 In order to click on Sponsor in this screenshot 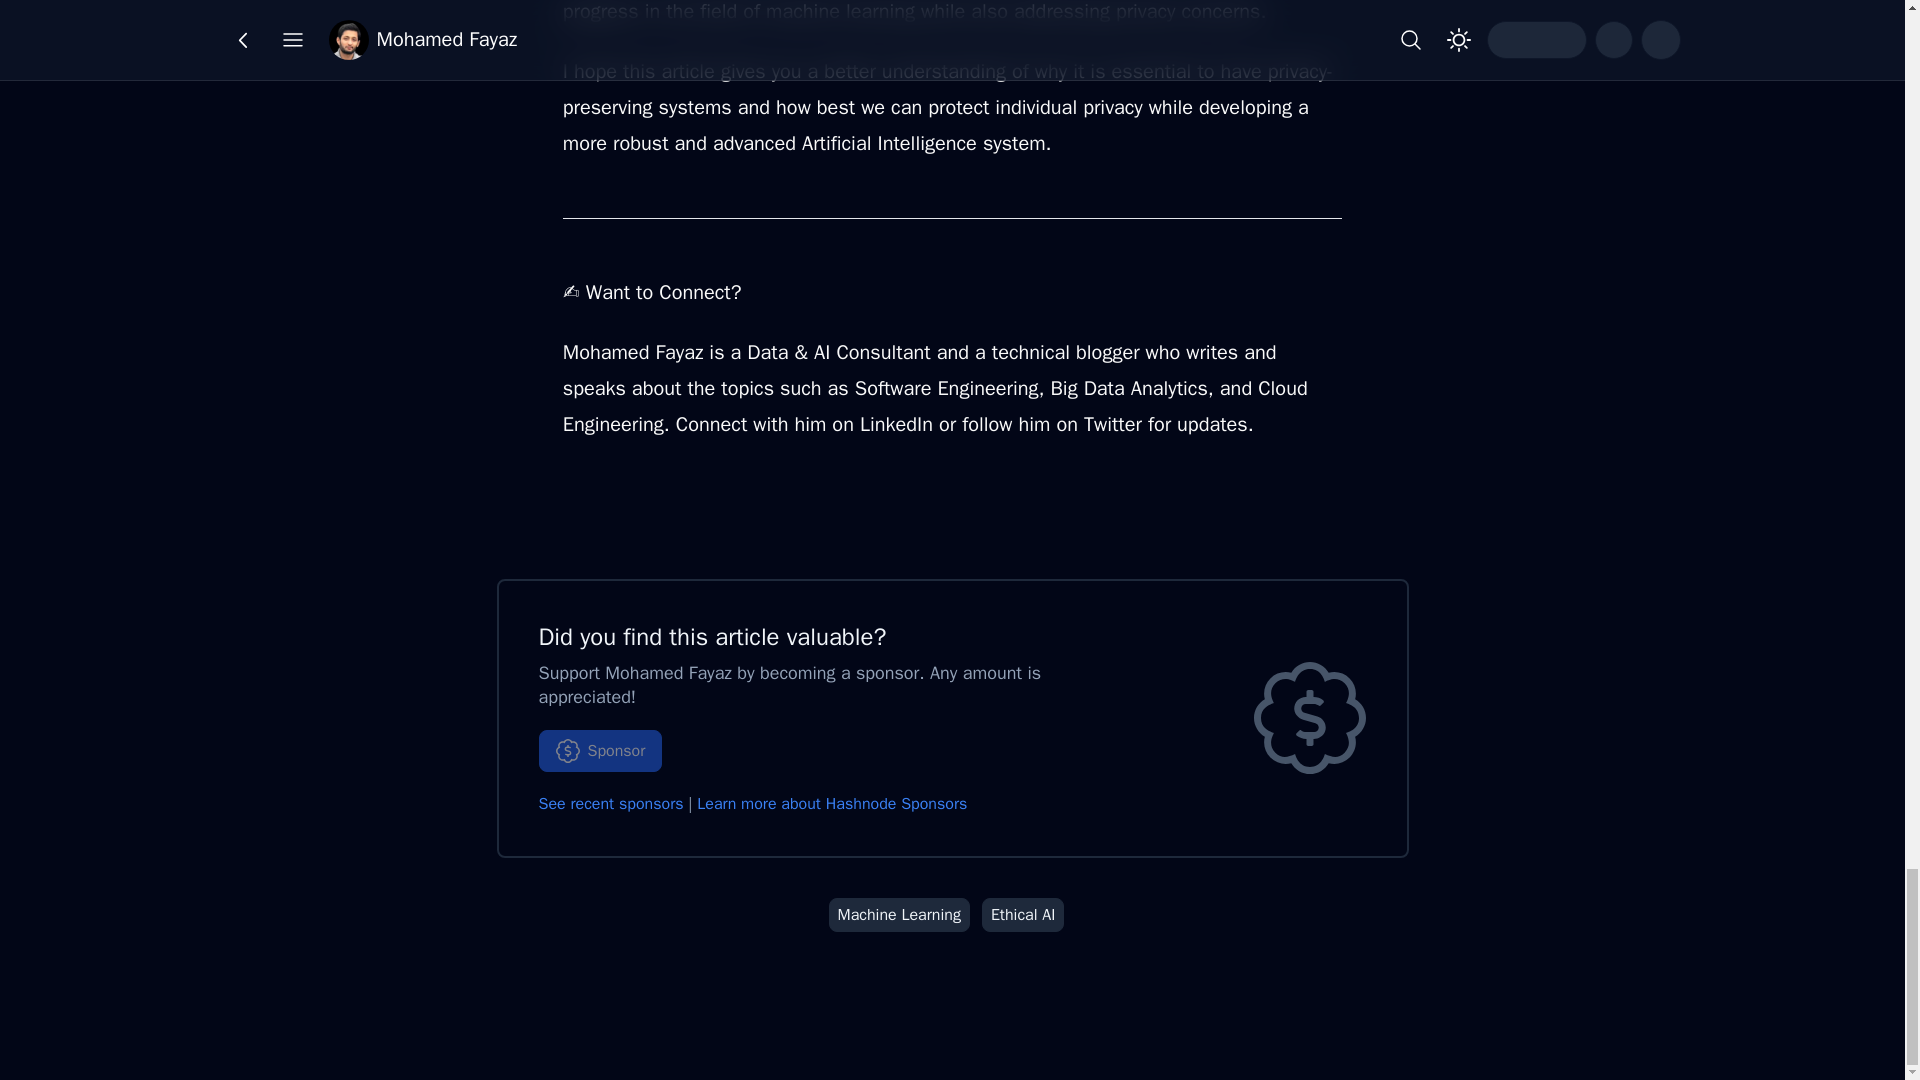, I will do `click(600, 751)`.